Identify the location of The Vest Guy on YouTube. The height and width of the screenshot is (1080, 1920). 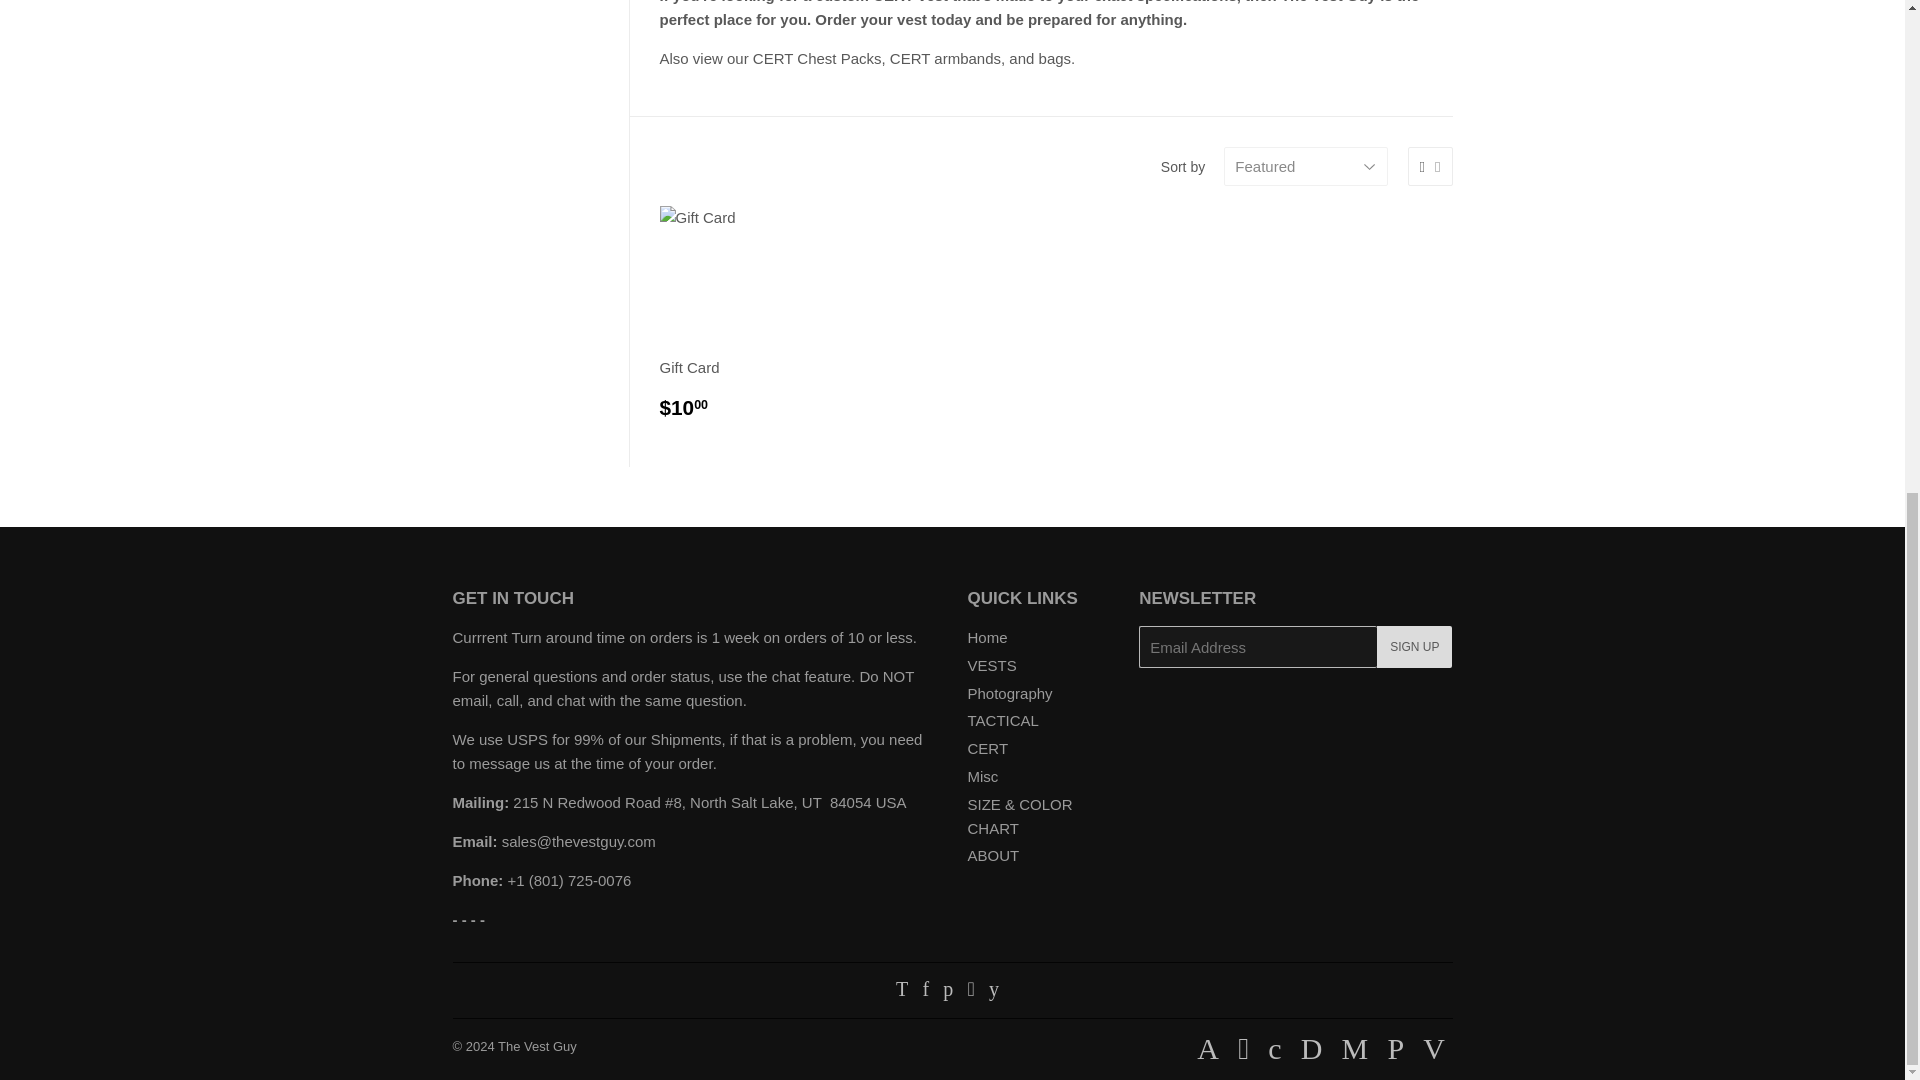
(993, 990).